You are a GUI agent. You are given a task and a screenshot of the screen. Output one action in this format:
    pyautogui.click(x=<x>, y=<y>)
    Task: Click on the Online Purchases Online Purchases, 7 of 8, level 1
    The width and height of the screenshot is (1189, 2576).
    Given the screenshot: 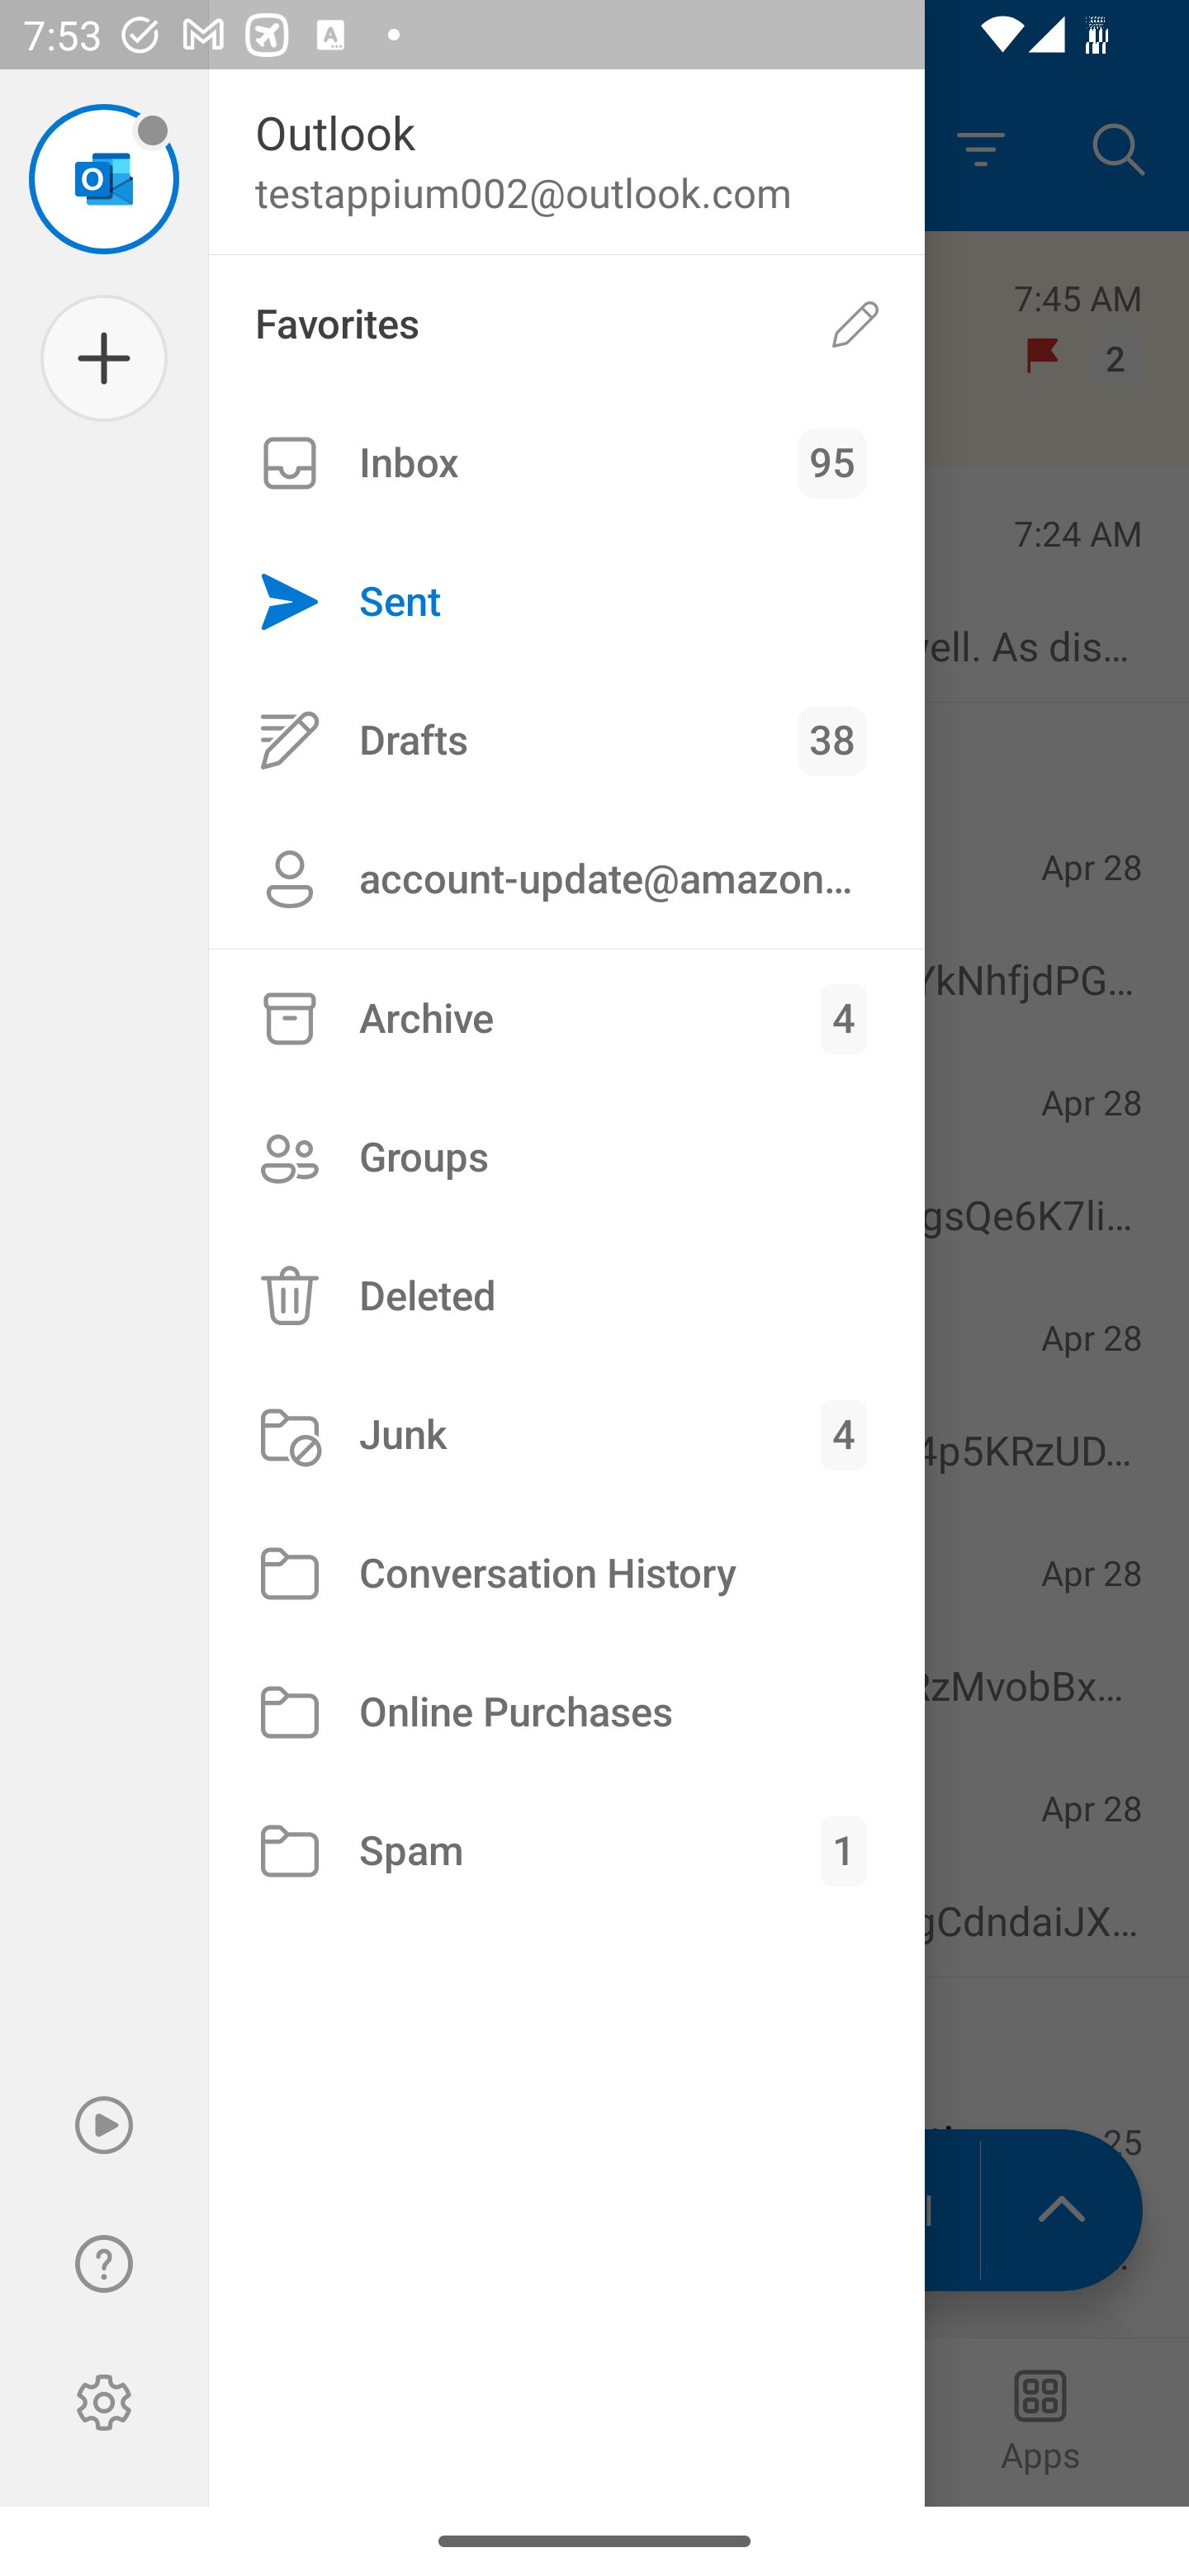 What is the action you would take?
    pyautogui.click(x=566, y=1712)
    